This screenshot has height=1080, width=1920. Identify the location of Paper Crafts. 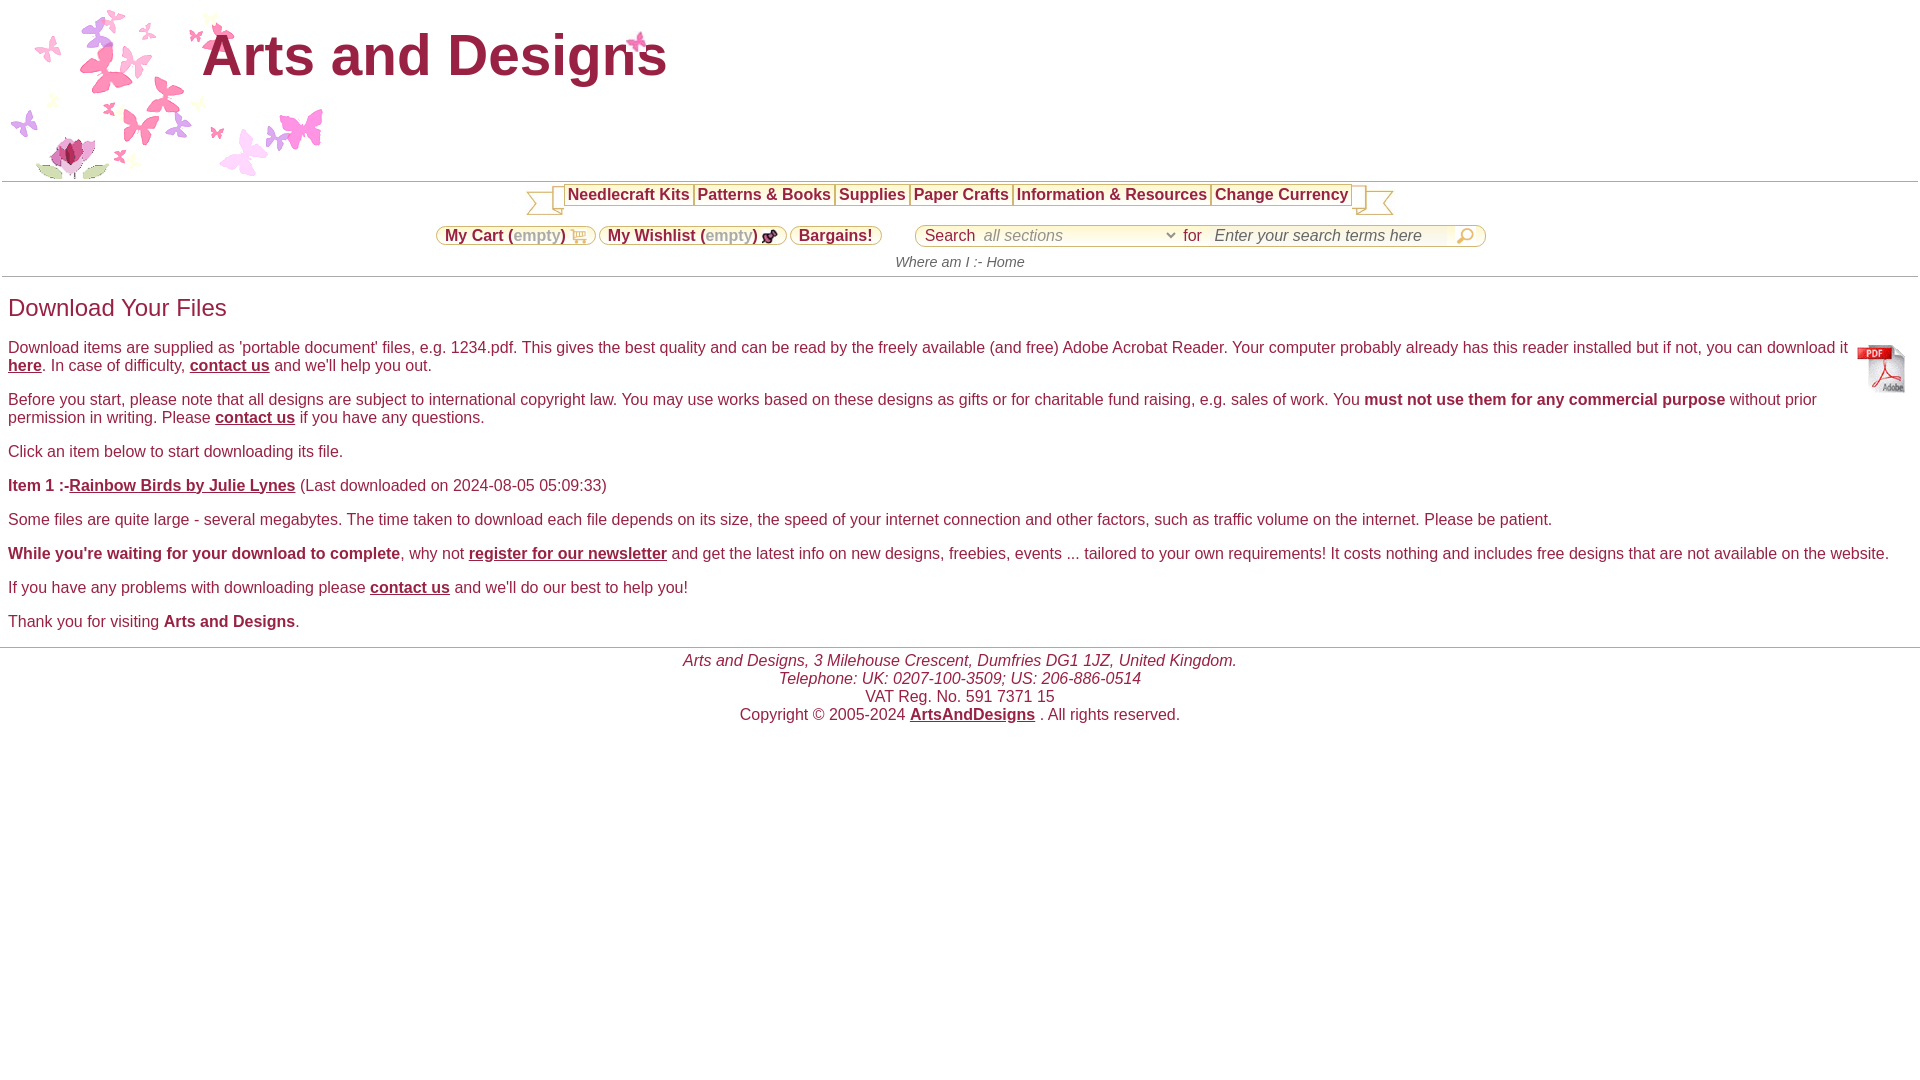
(961, 194).